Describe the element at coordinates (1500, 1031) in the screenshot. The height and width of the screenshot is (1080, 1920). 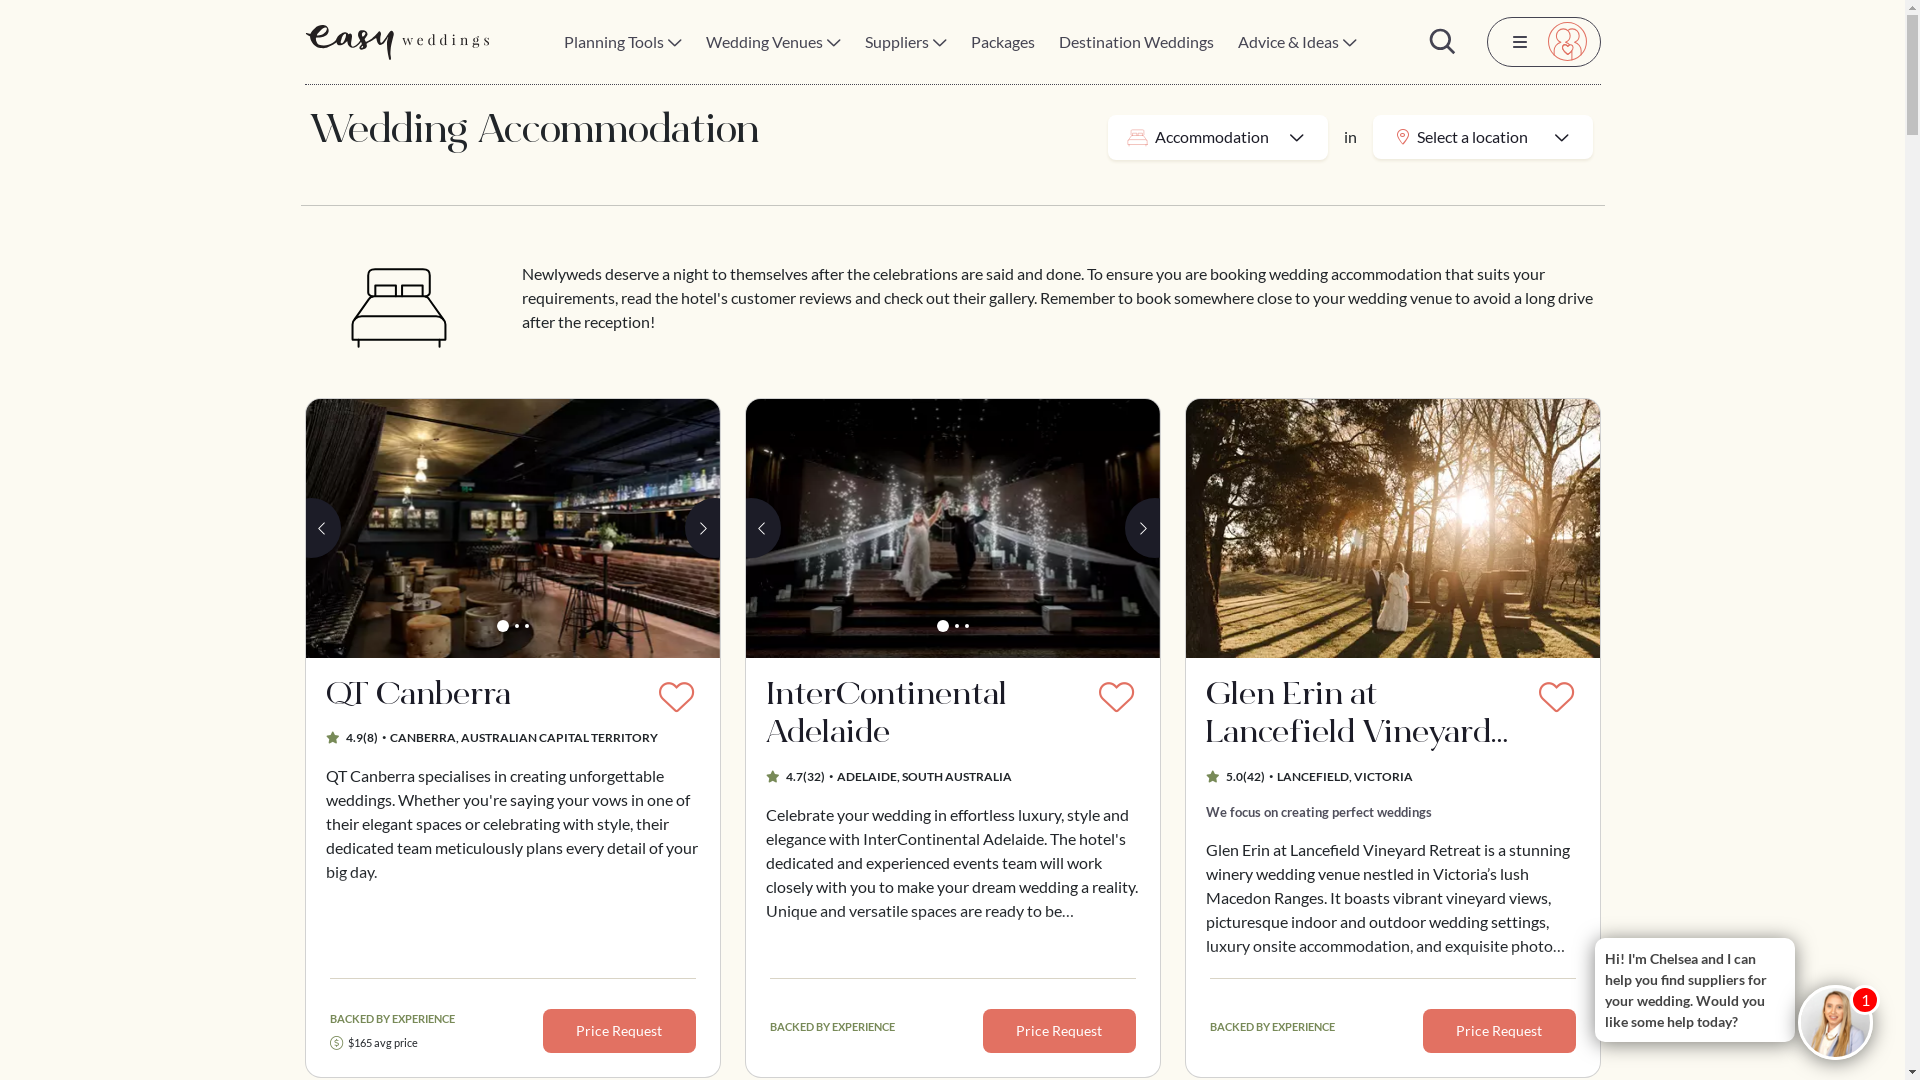
I see `Price Request` at that location.